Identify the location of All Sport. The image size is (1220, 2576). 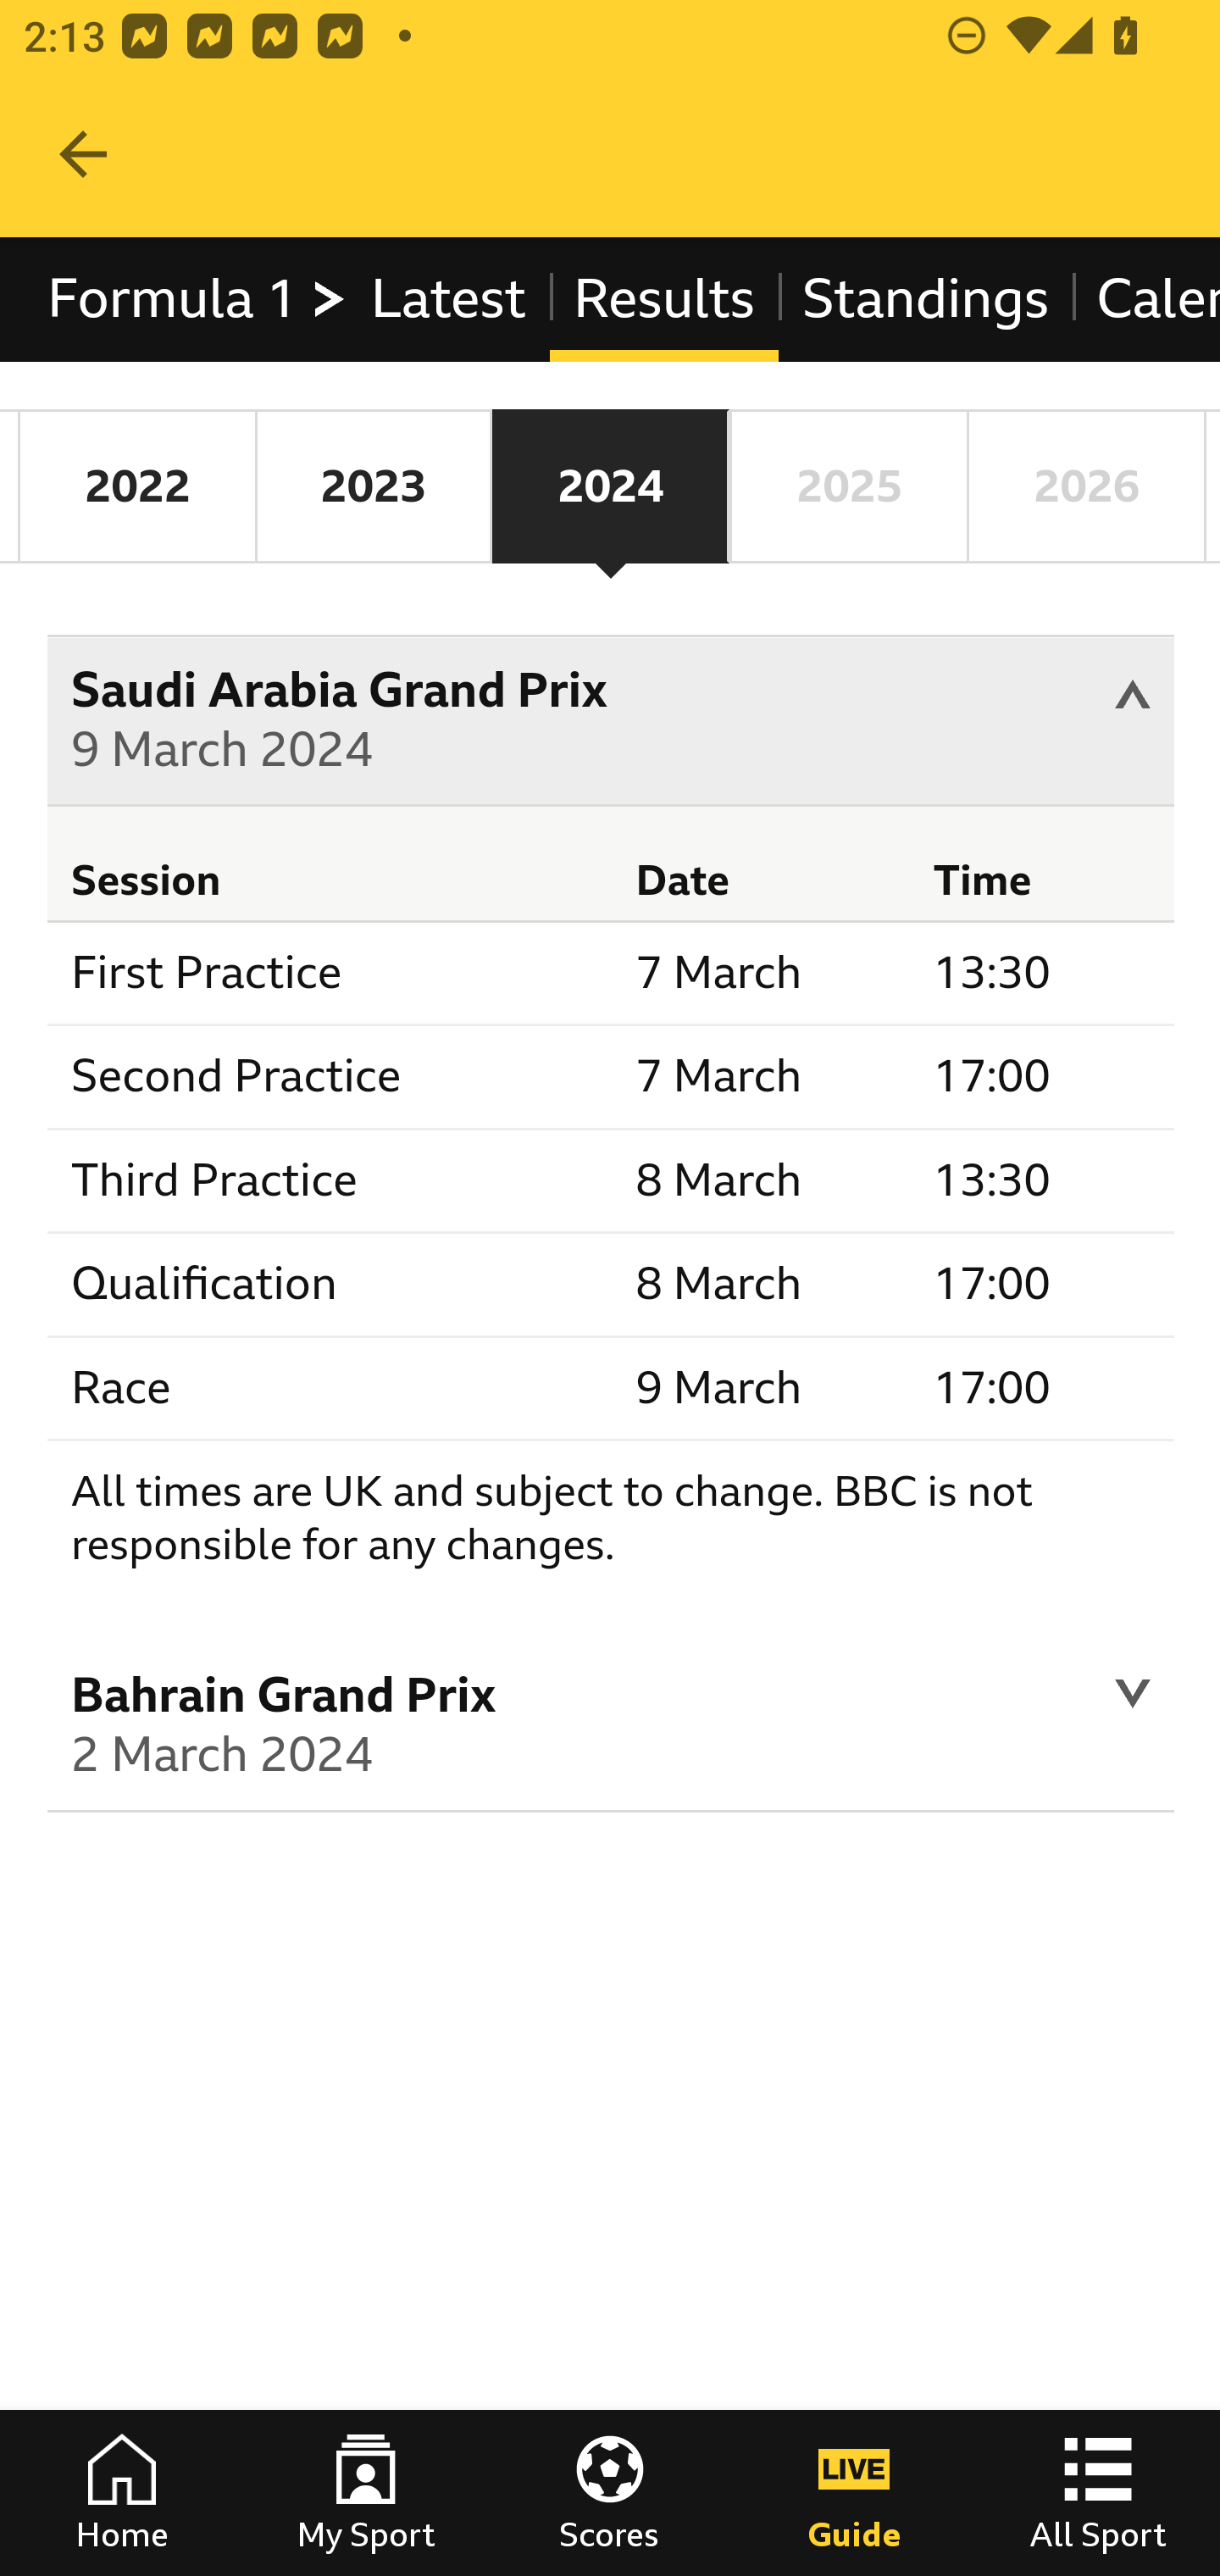
(1098, 2493).